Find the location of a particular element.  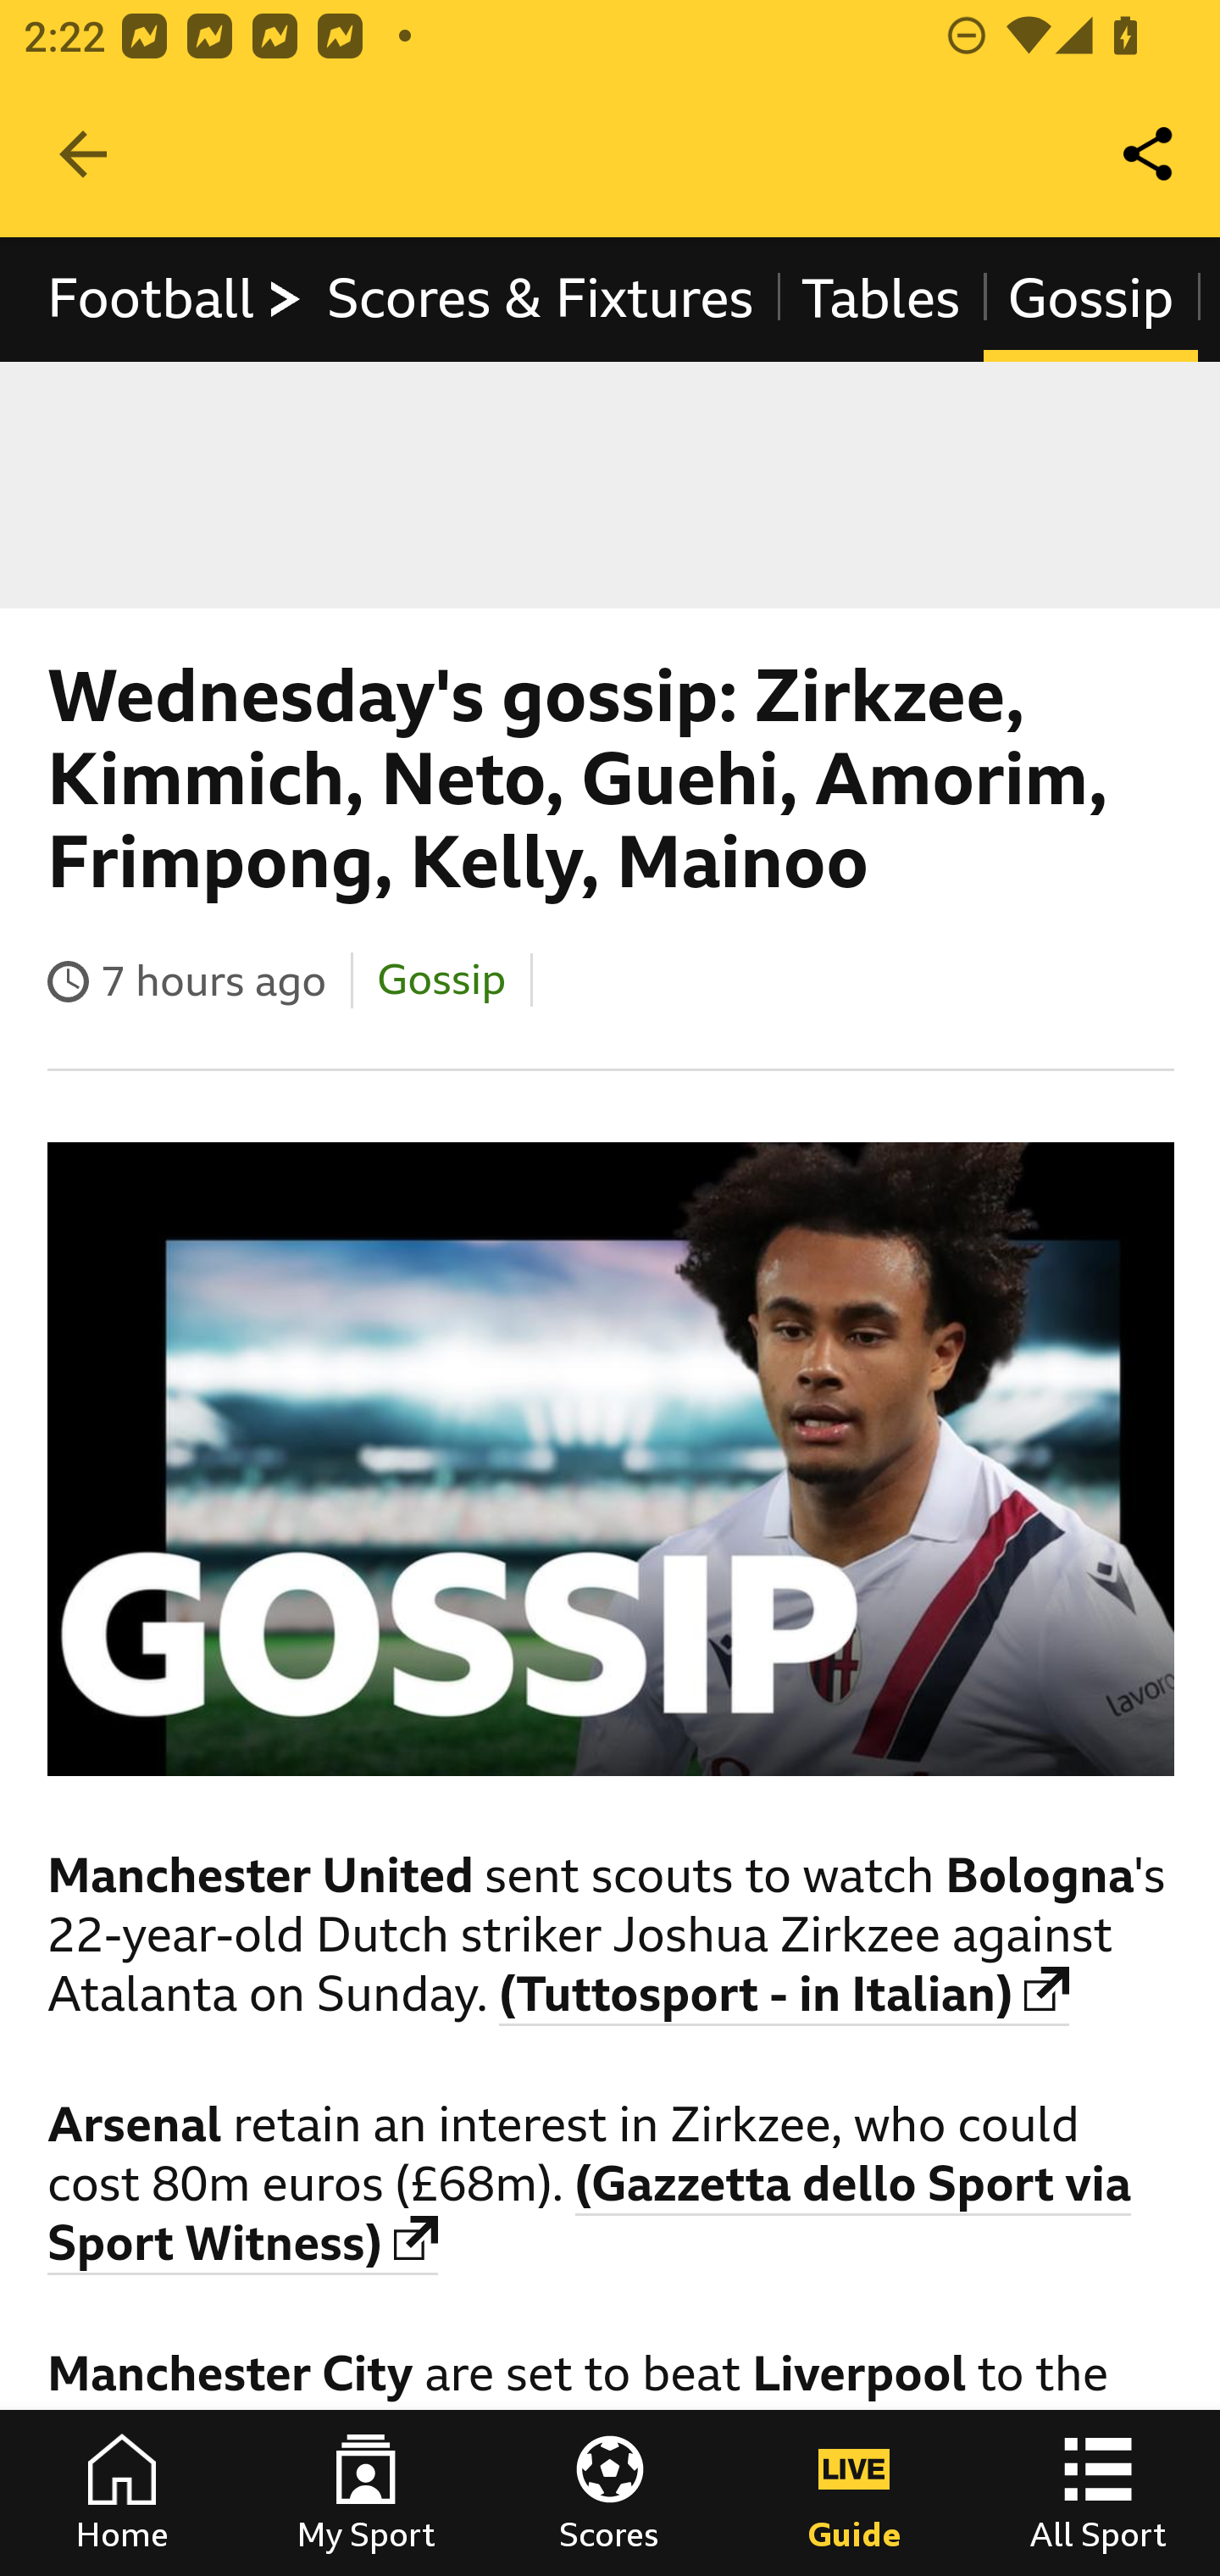

Home is located at coordinates (122, 2493).